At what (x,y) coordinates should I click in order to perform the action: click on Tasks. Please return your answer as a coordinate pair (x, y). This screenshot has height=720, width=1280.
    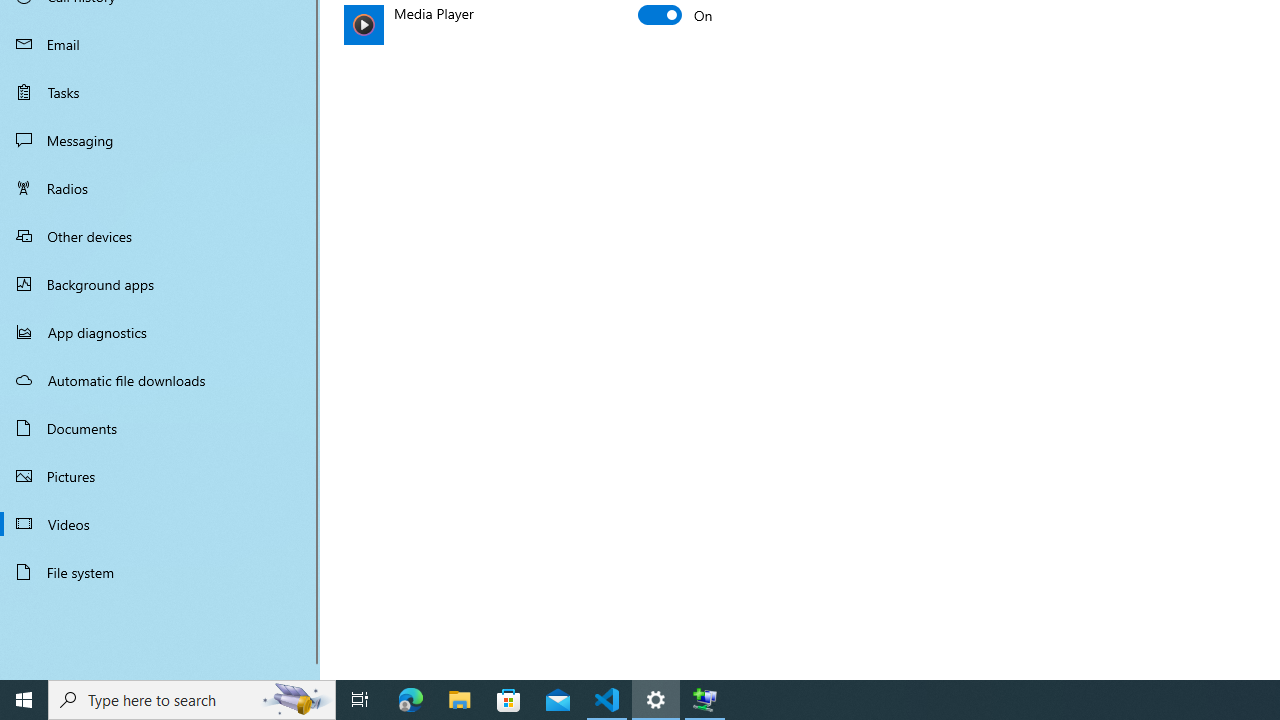
    Looking at the image, I should click on (160, 91).